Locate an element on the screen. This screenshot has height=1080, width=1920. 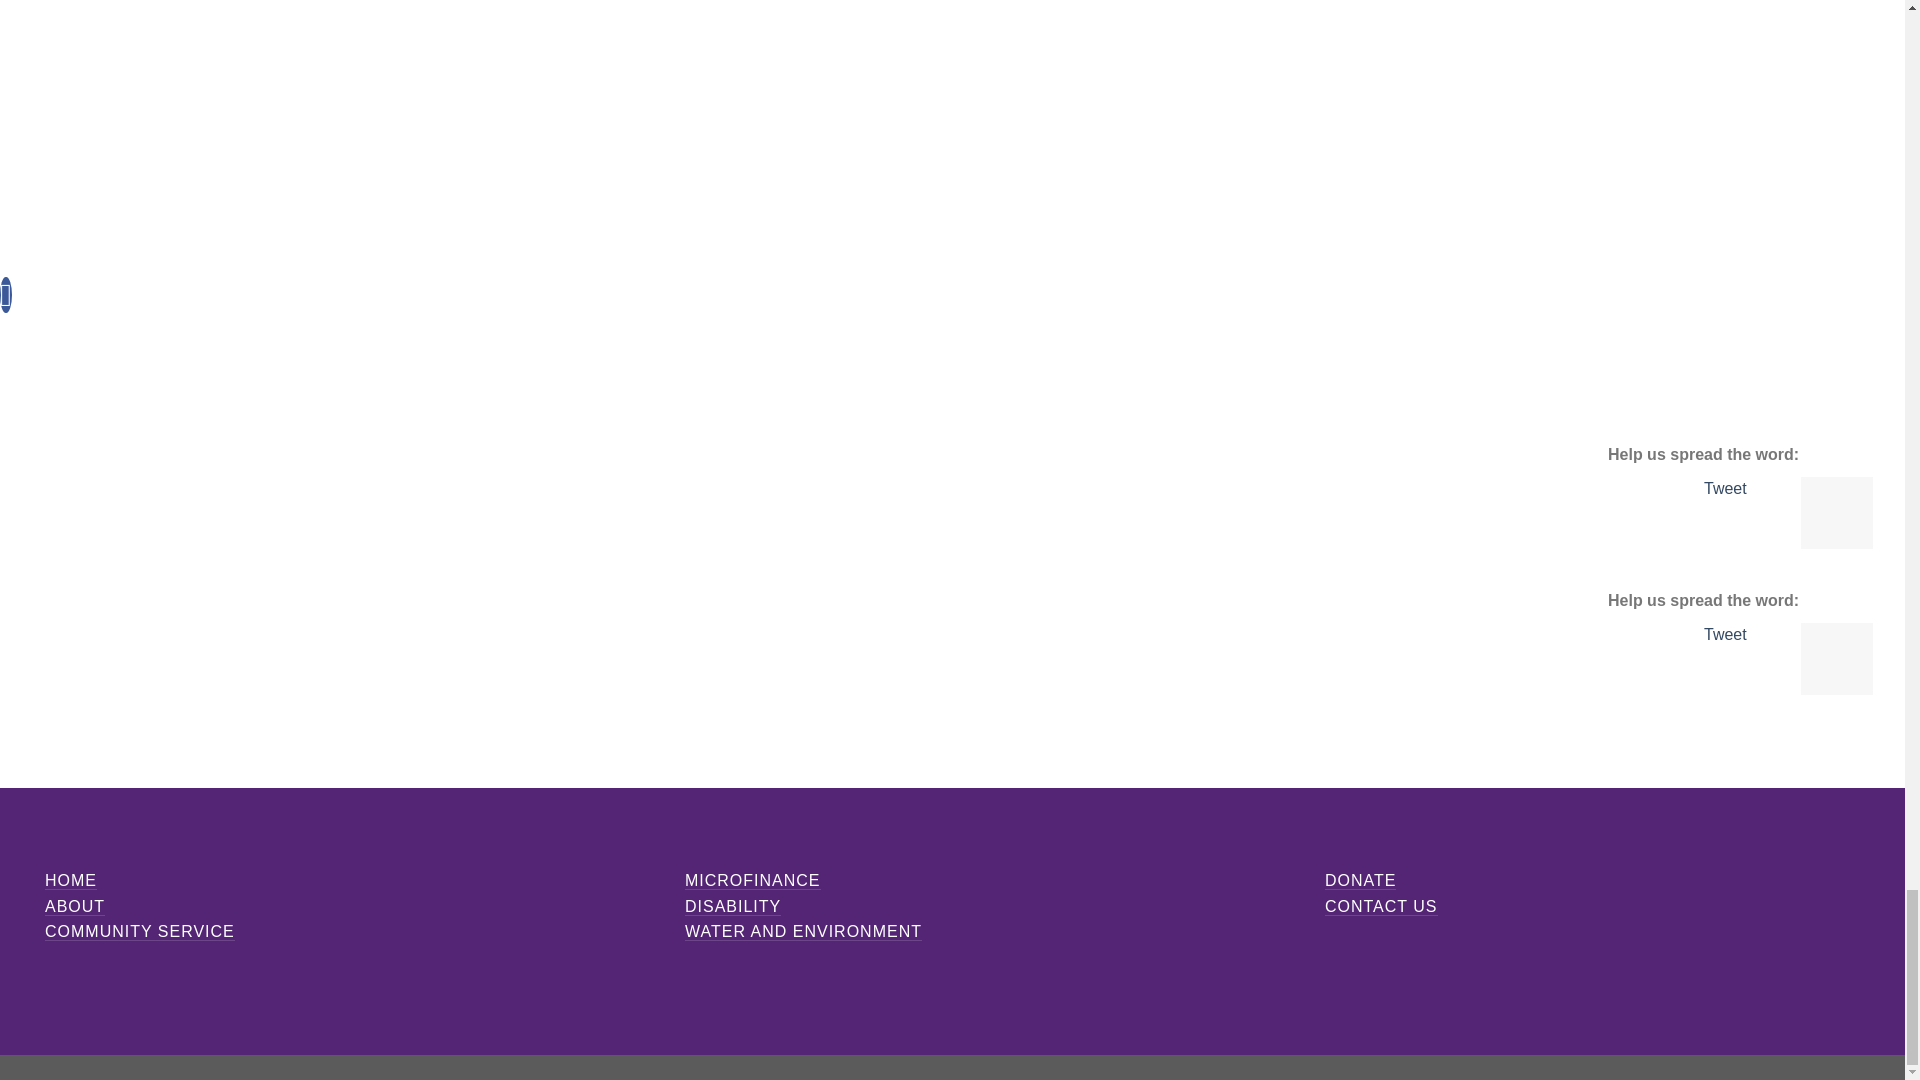
DISABILITY is located at coordinates (733, 906).